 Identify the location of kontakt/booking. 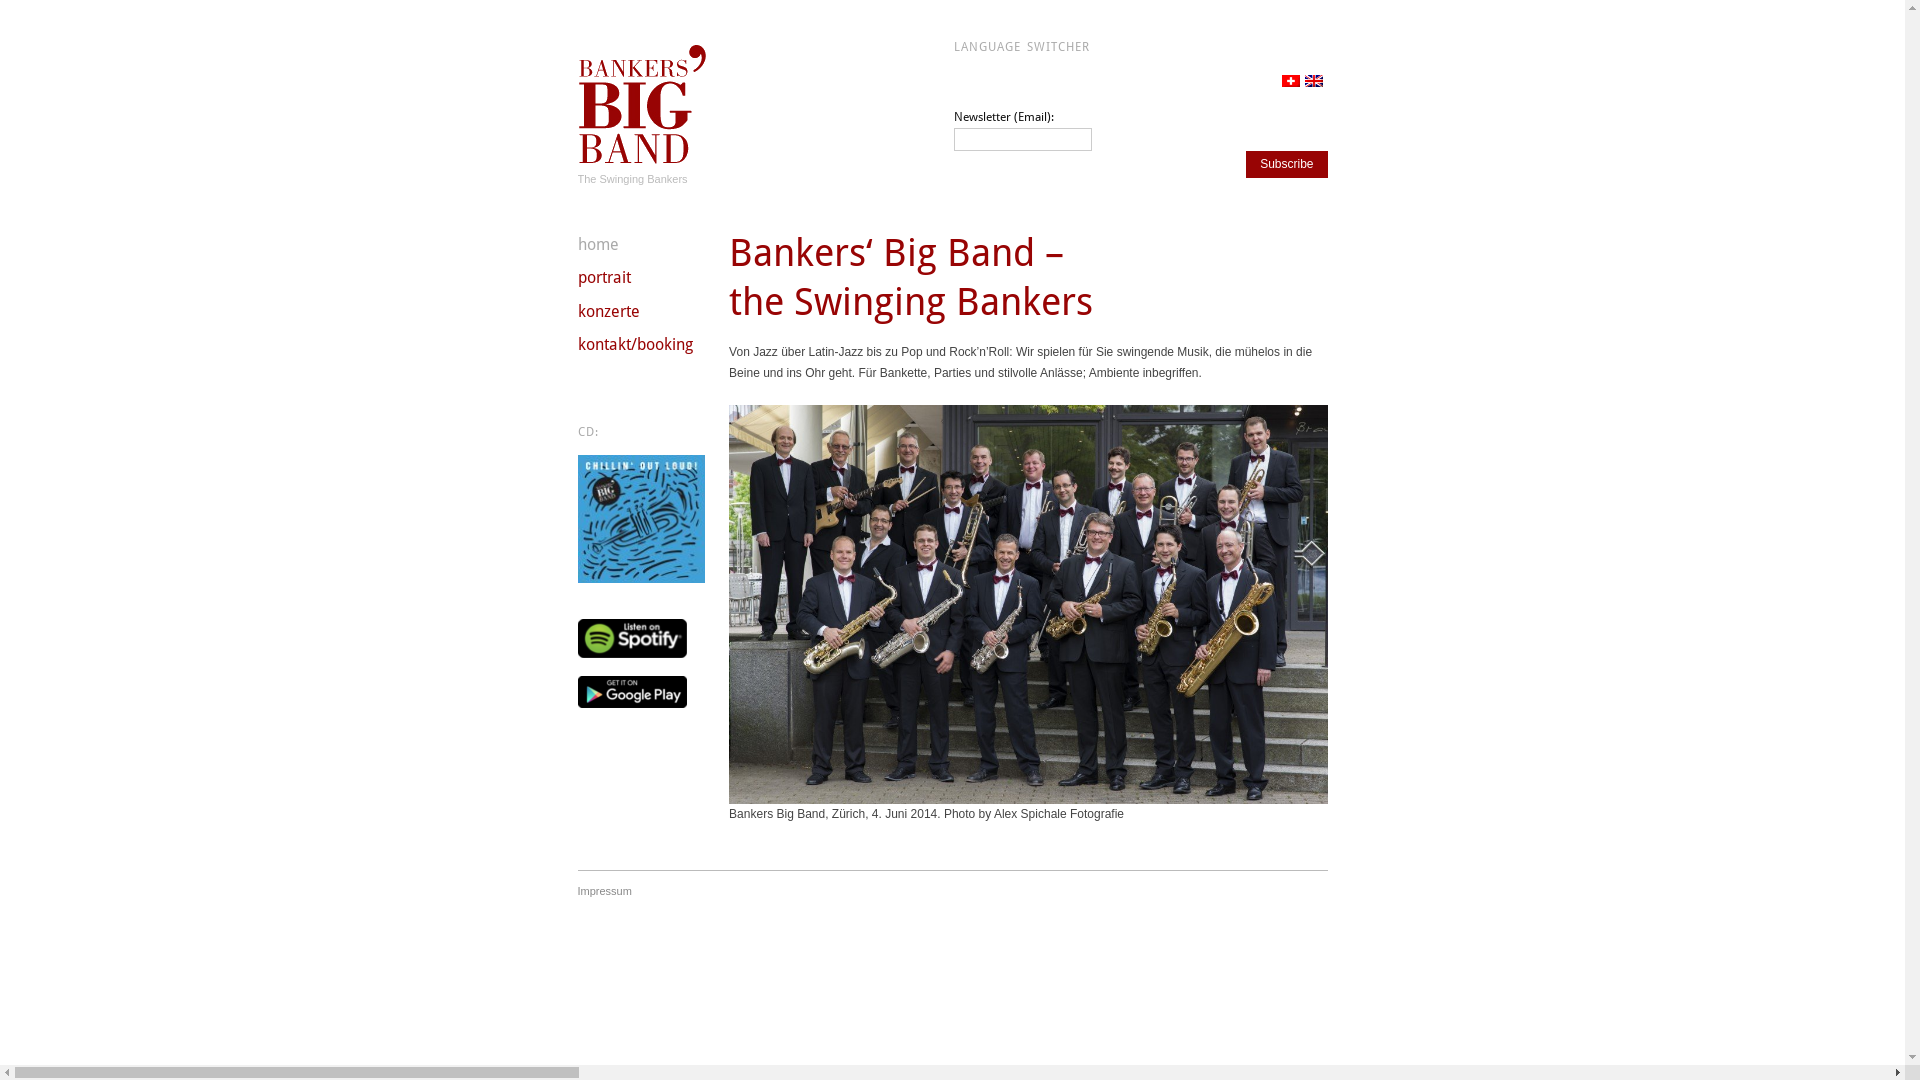
(636, 344).